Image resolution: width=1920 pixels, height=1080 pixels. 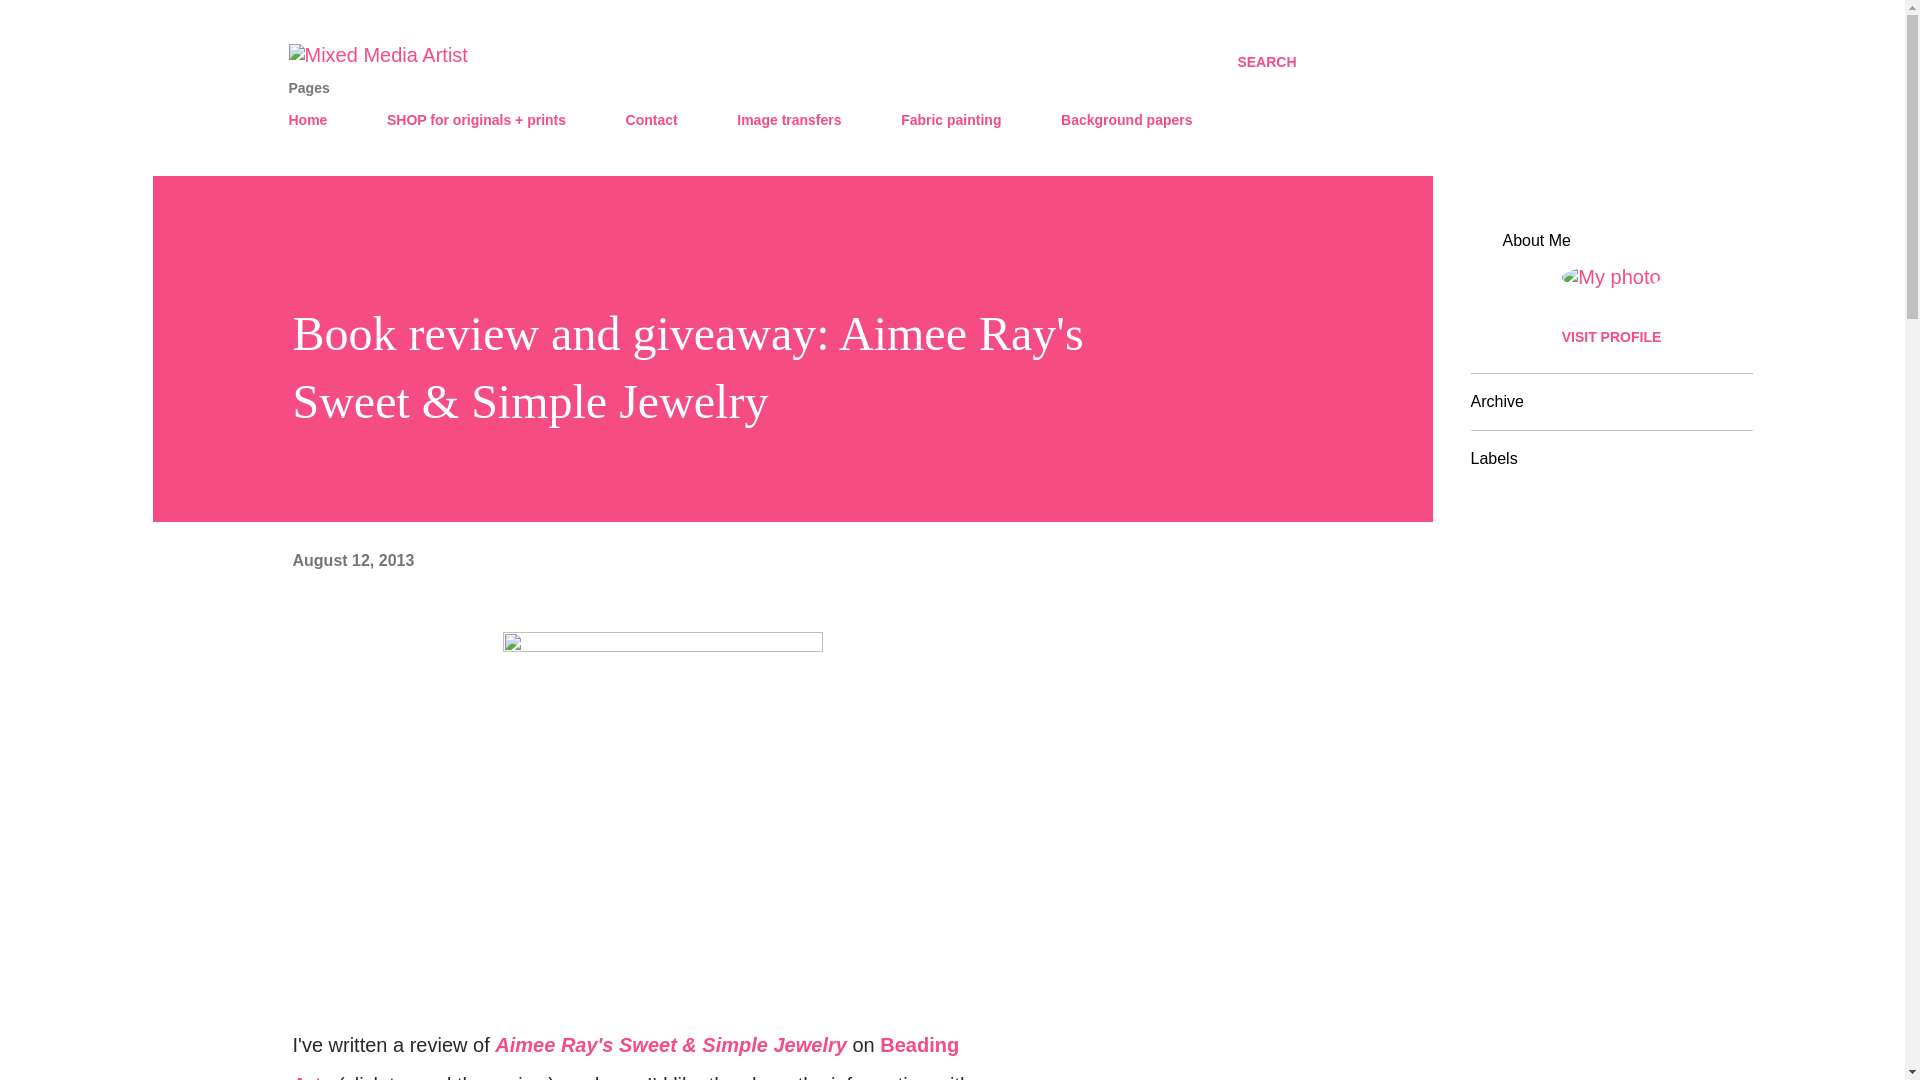 I want to click on Beading Arts, so click(x=624, y=1056).